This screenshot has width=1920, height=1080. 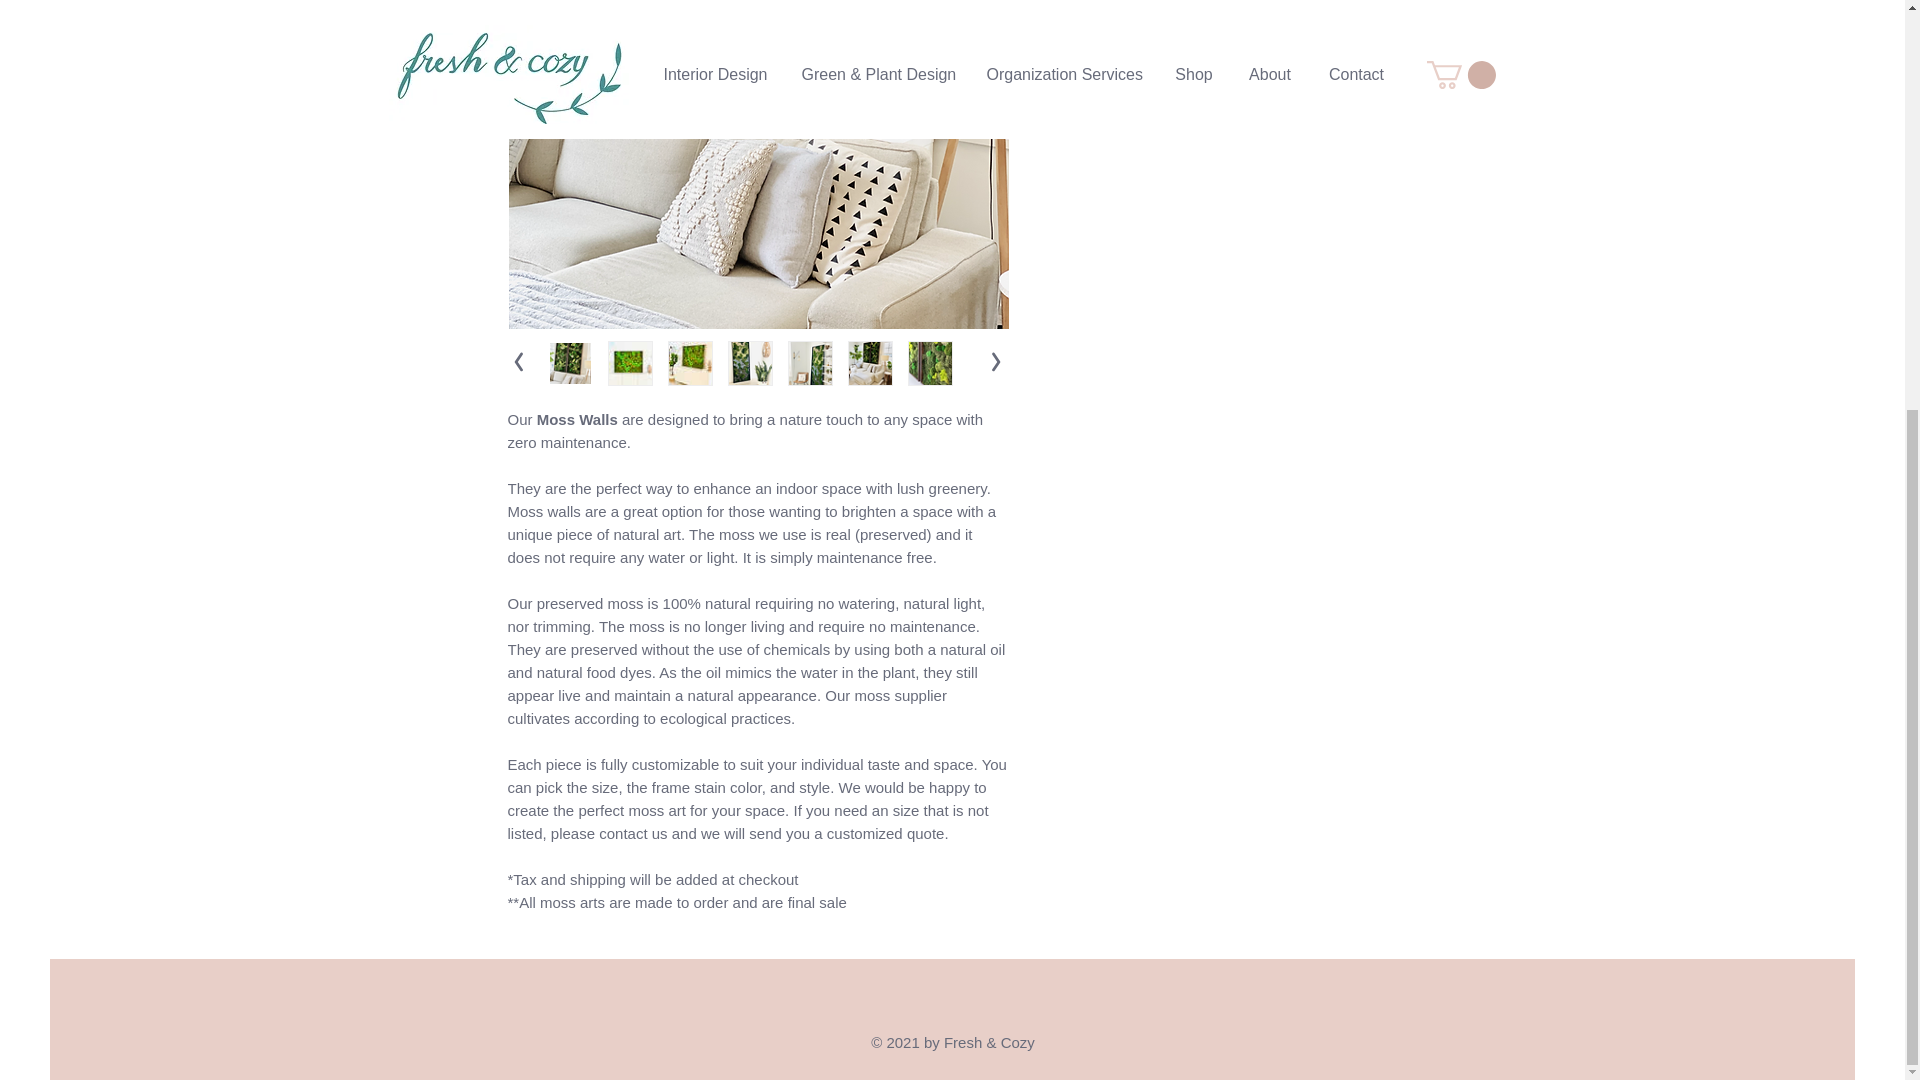 I want to click on 1, so click(x=1080, y=4).